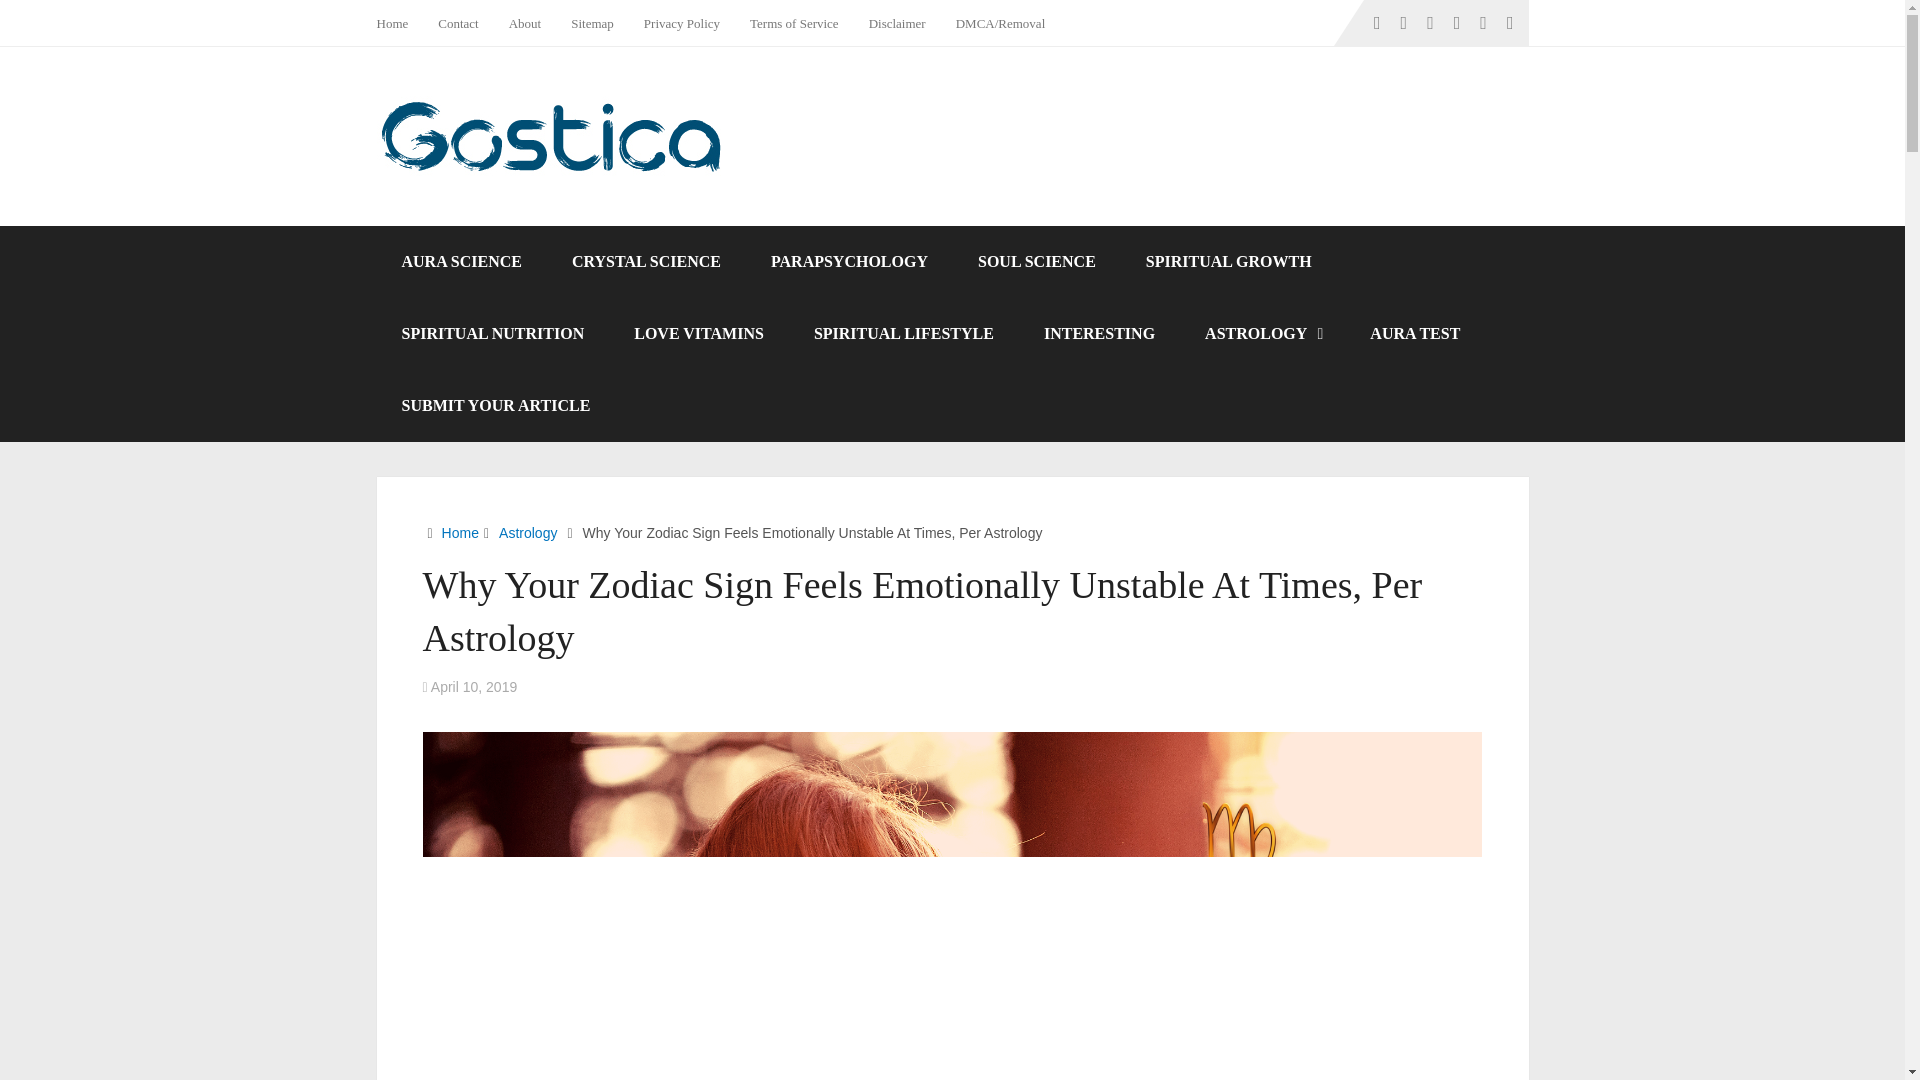  Describe the element at coordinates (849, 262) in the screenshot. I see `PARAPSYCHOLOGY` at that location.